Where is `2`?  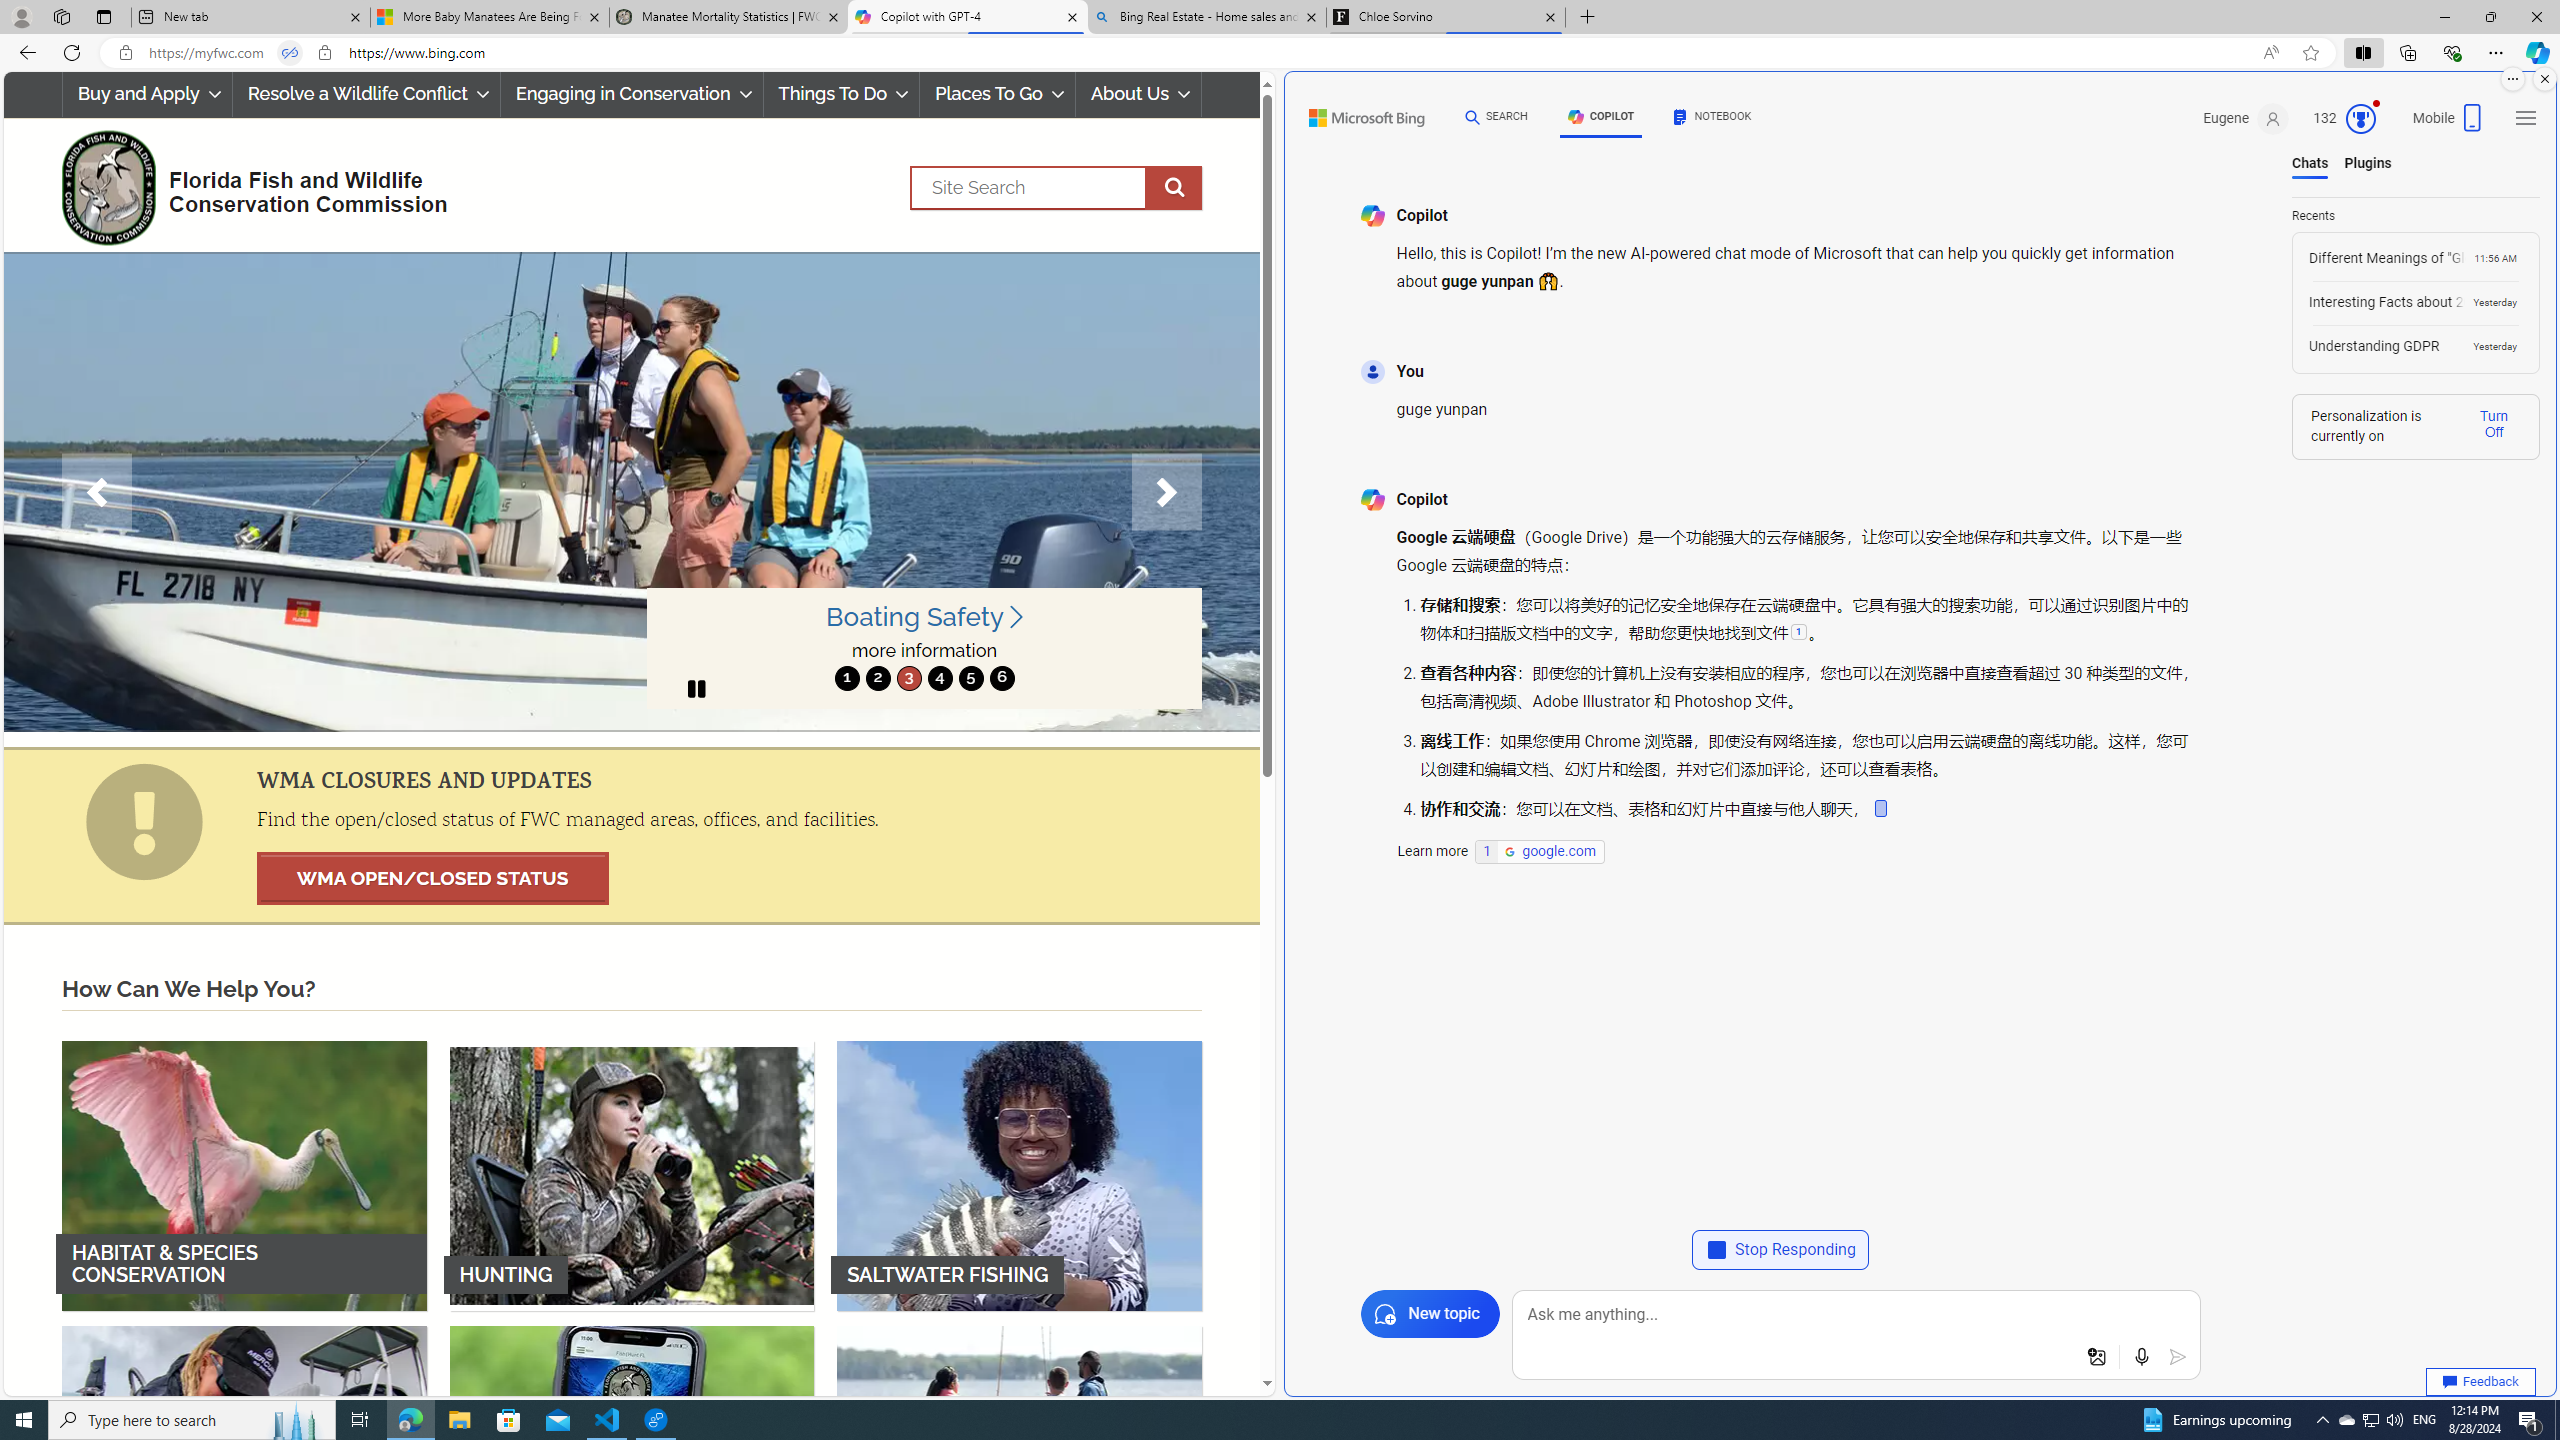 2 is located at coordinates (878, 678).